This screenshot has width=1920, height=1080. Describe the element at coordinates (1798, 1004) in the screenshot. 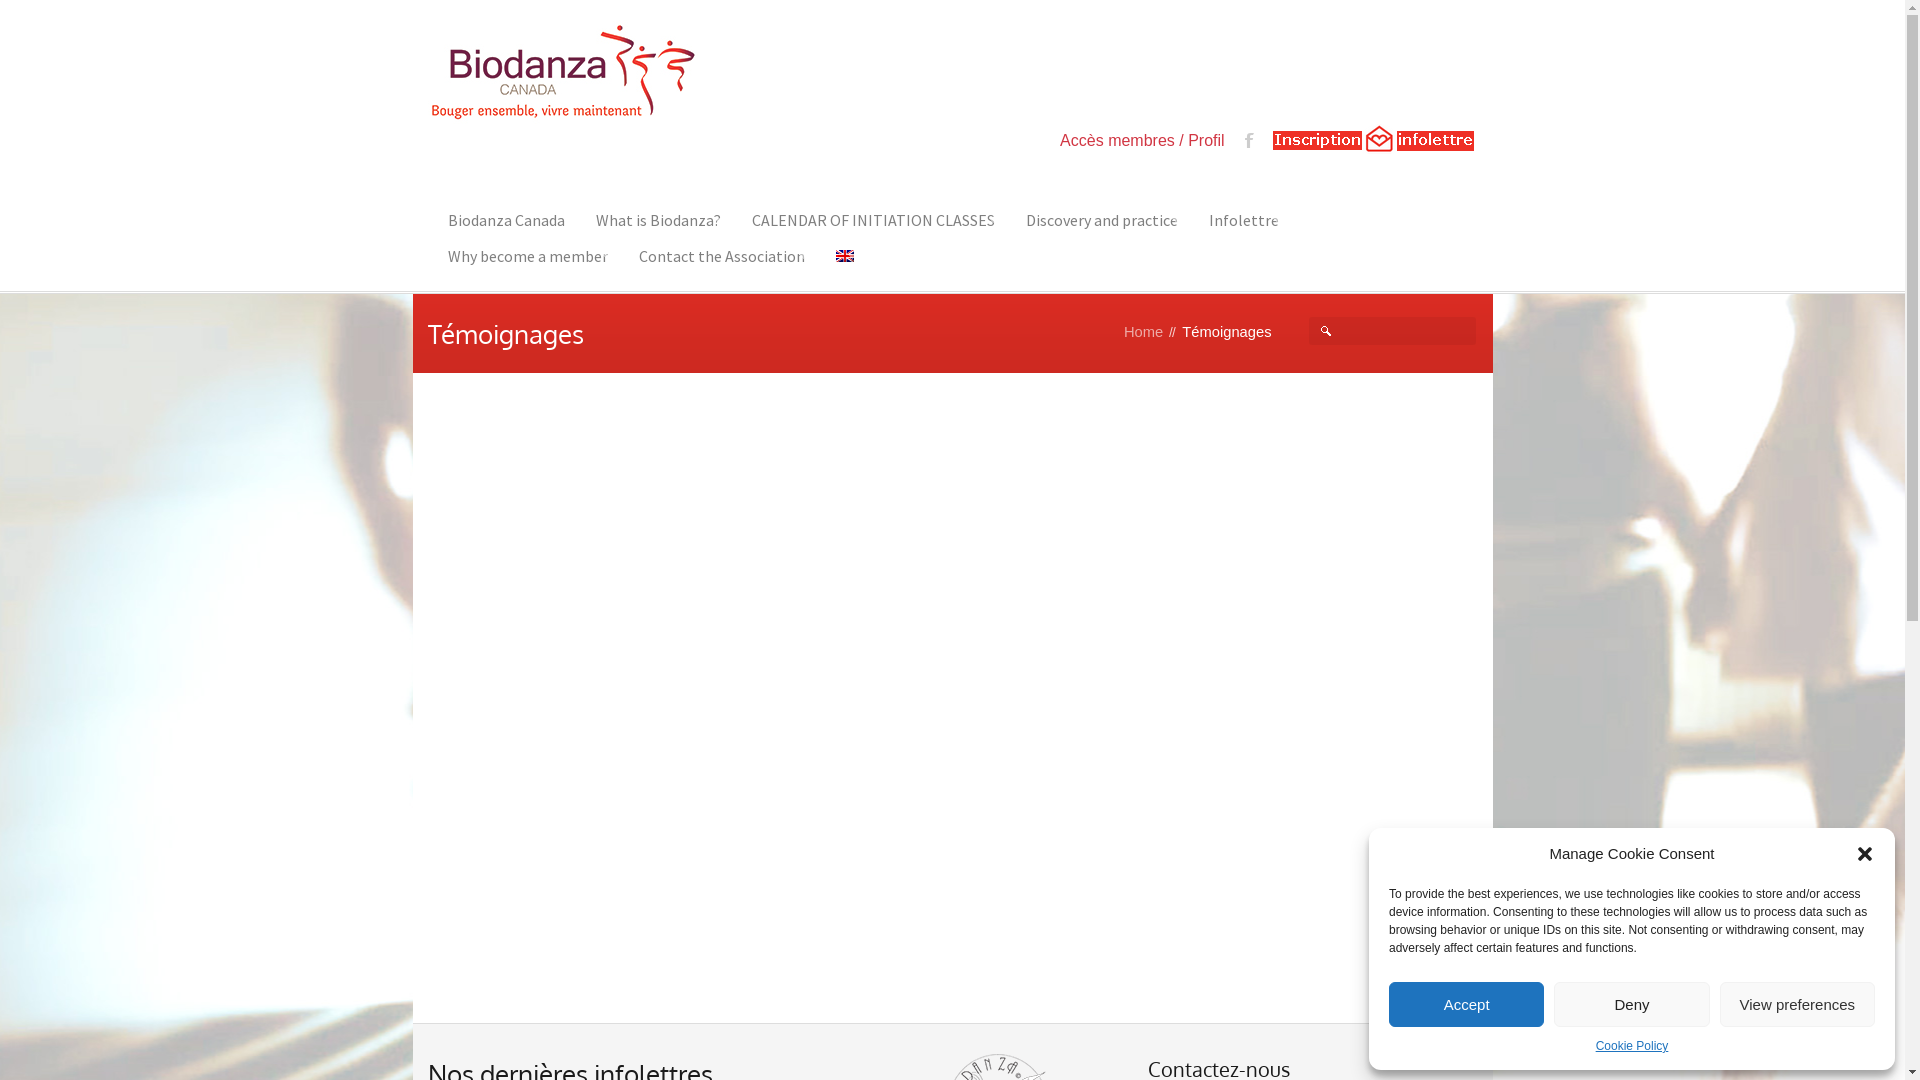

I see `View preferences` at that location.